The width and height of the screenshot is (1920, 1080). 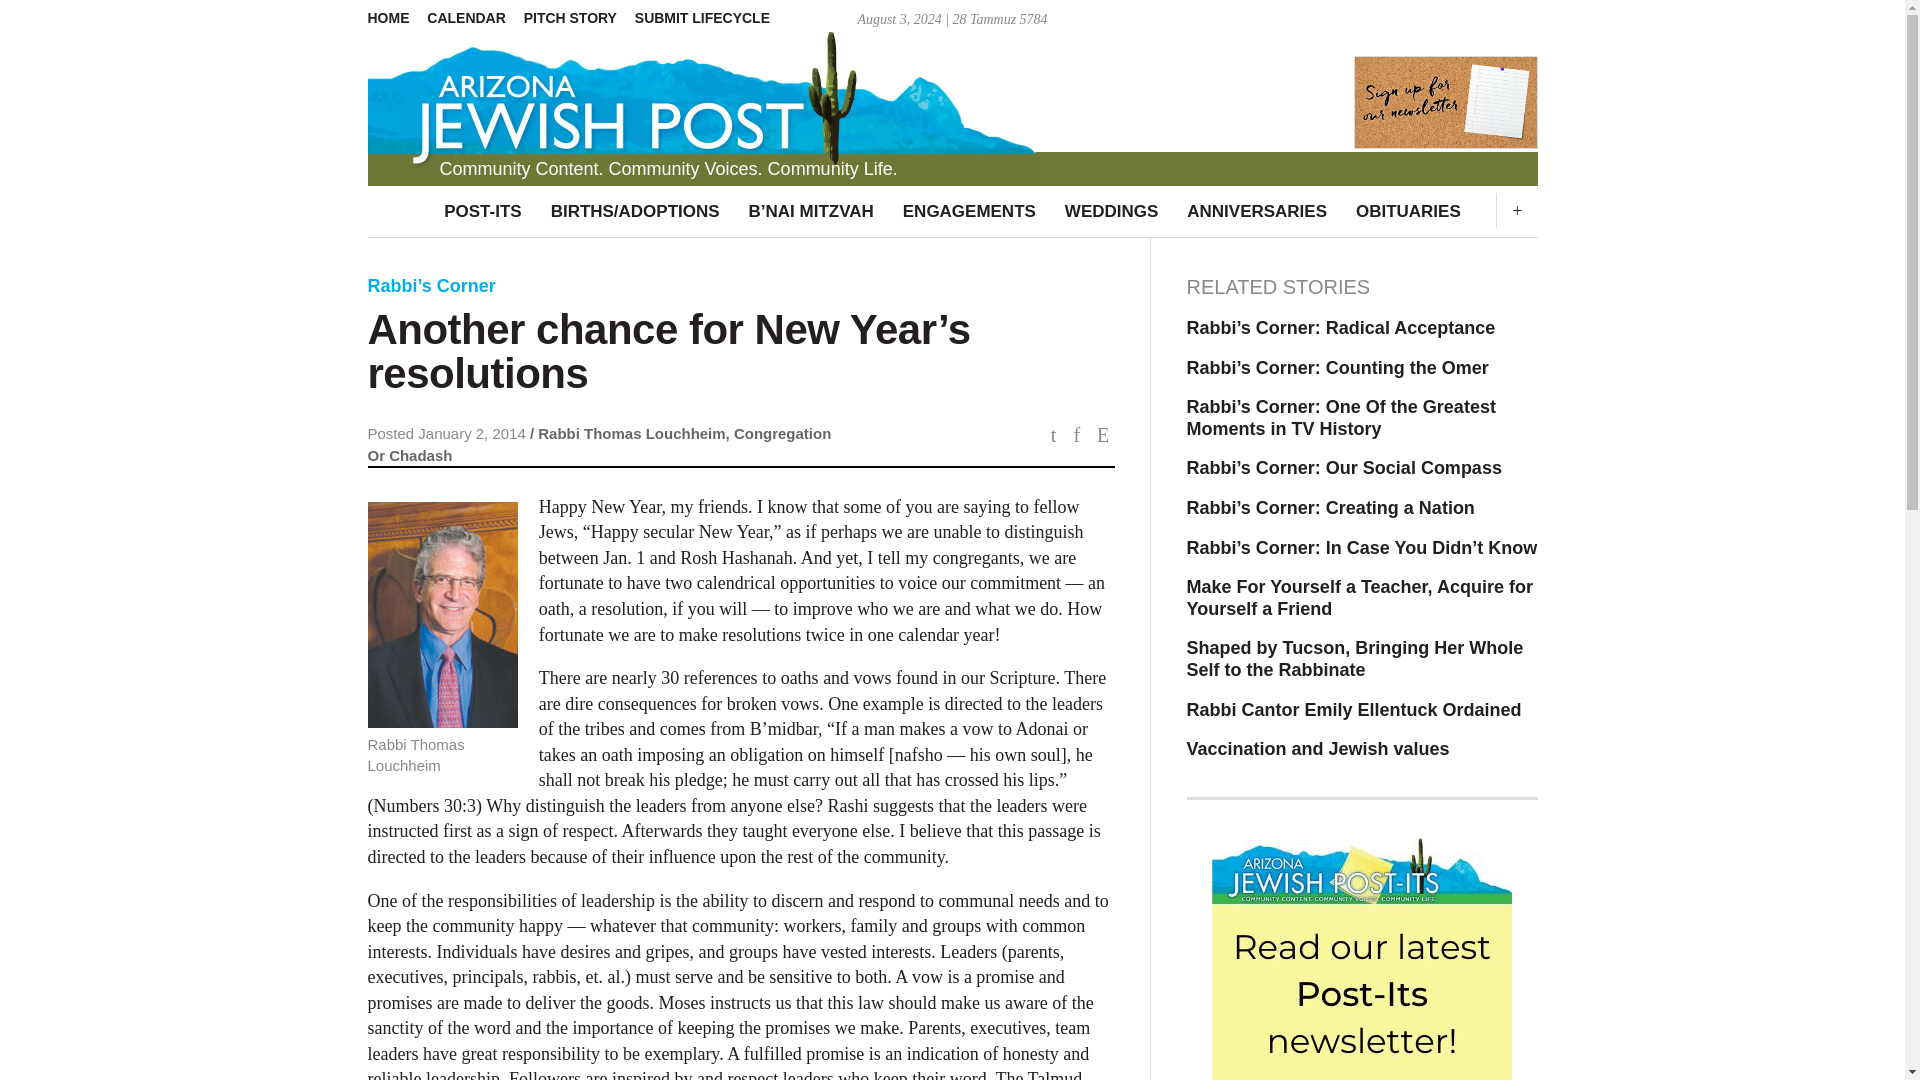 I want to click on Shaped by Tucson, Bringing Her Whole Self to the Rabbinate, so click(x=1362, y=660).